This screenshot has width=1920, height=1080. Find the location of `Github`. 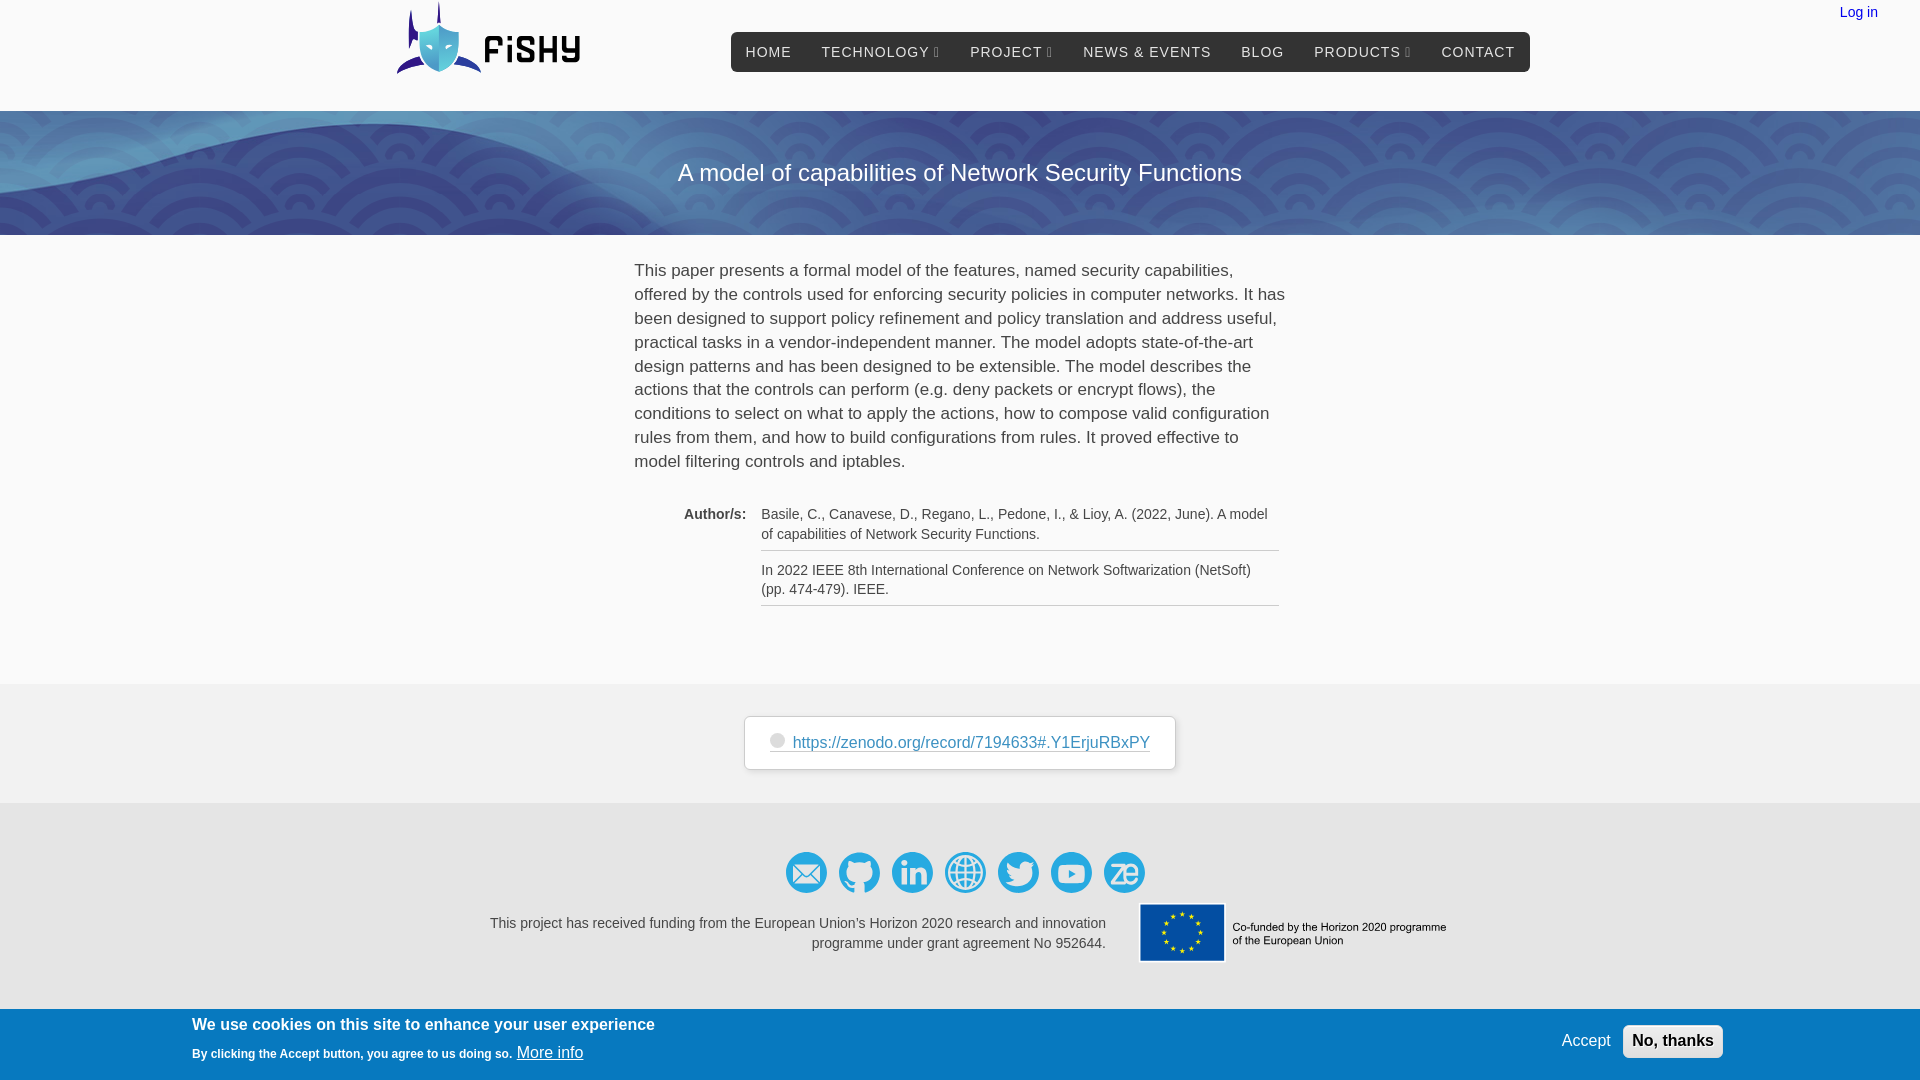

Github is located at coordinates (859, 872).